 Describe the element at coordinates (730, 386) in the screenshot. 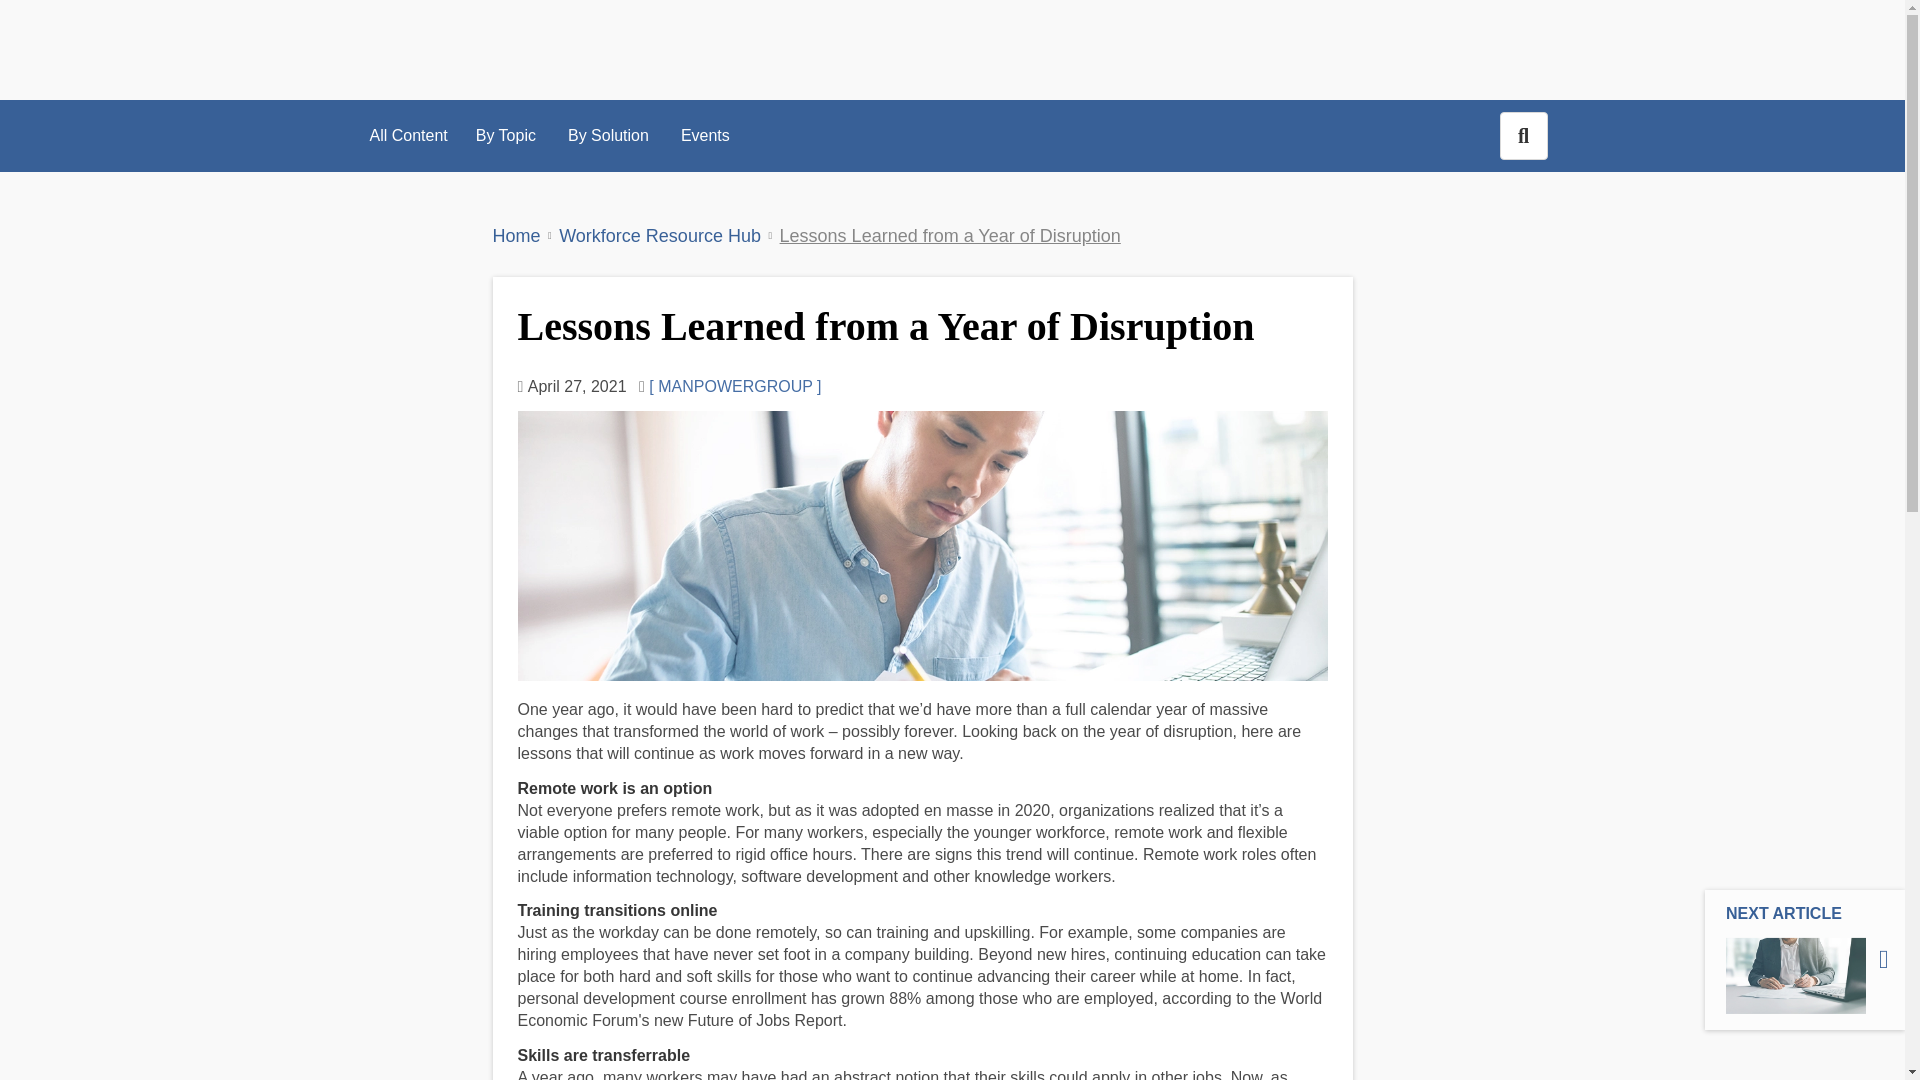

I see `Open Search Box` at that location.